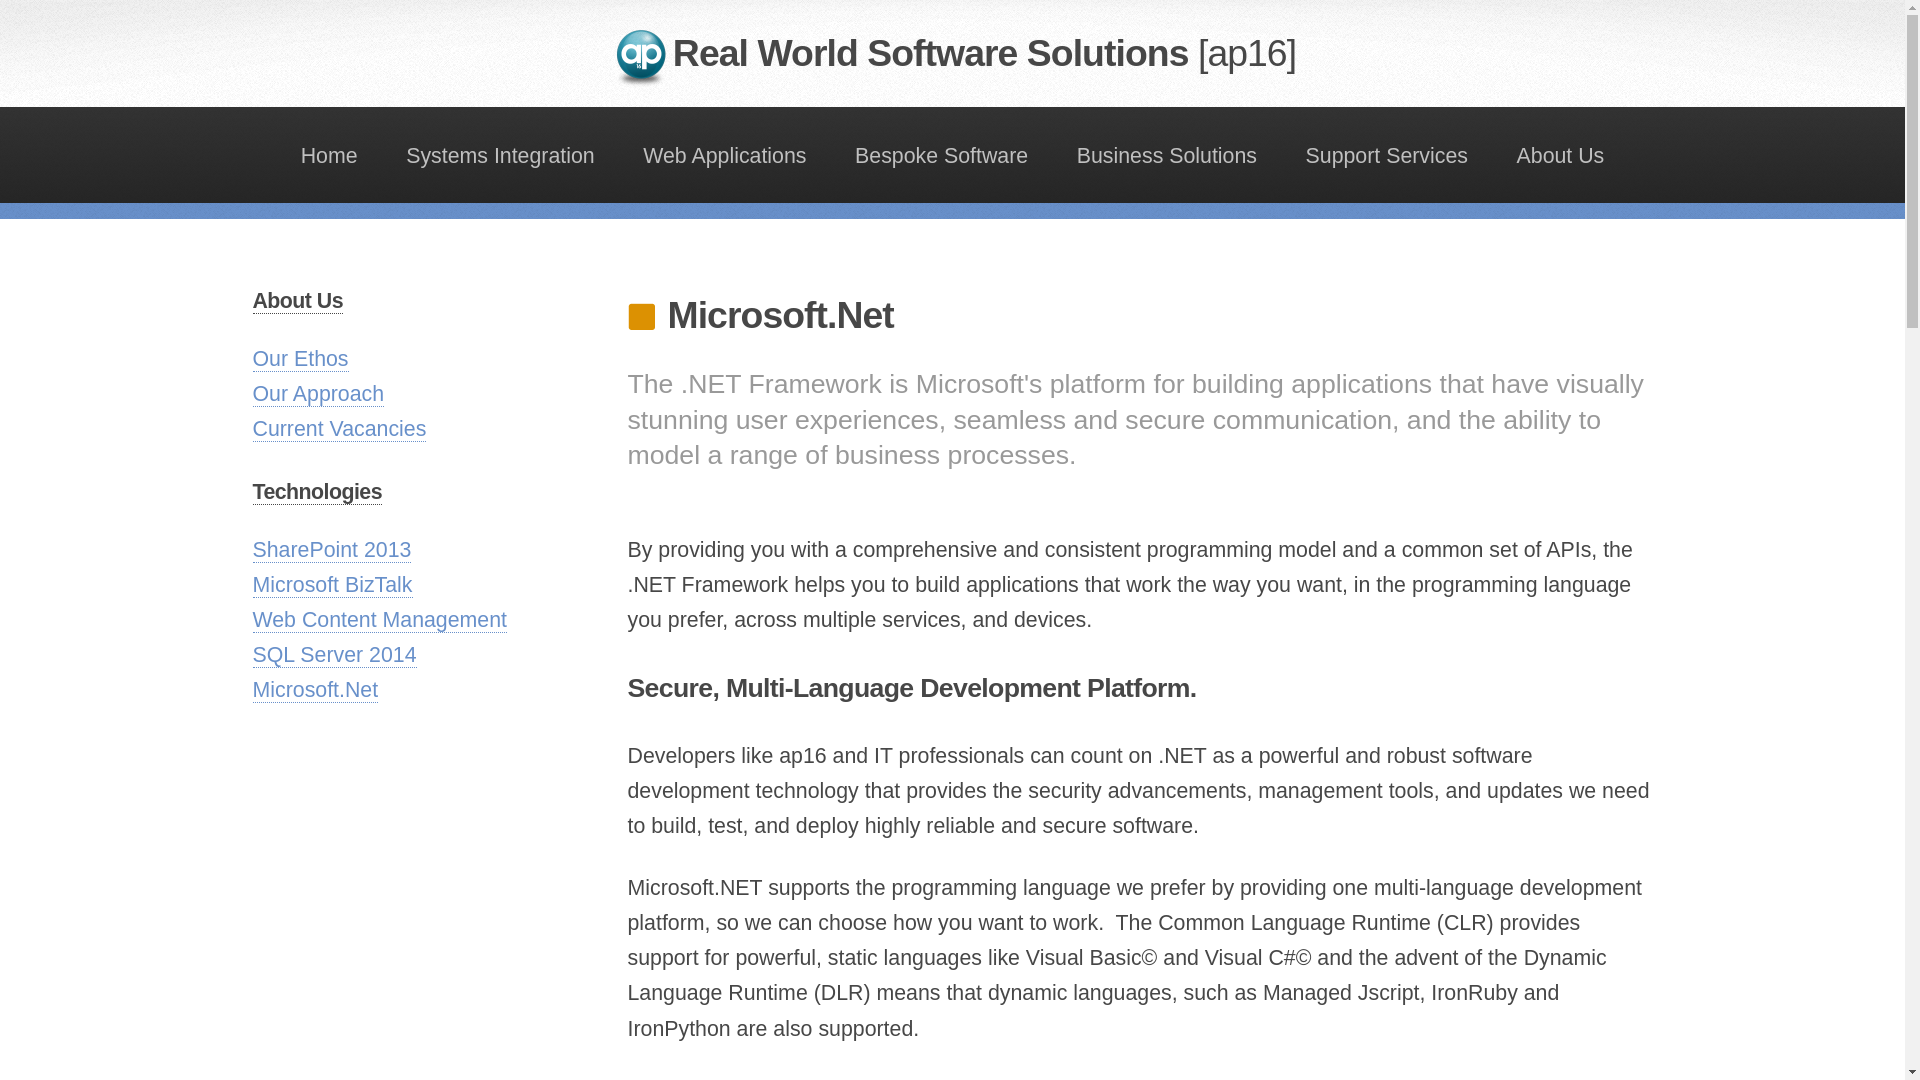 This screenshot has height=1080, width=1920. What do you see at coordinates (338, 428) in the screenshot?
I see `Current Vacancies` at bounding box center [338, 428].